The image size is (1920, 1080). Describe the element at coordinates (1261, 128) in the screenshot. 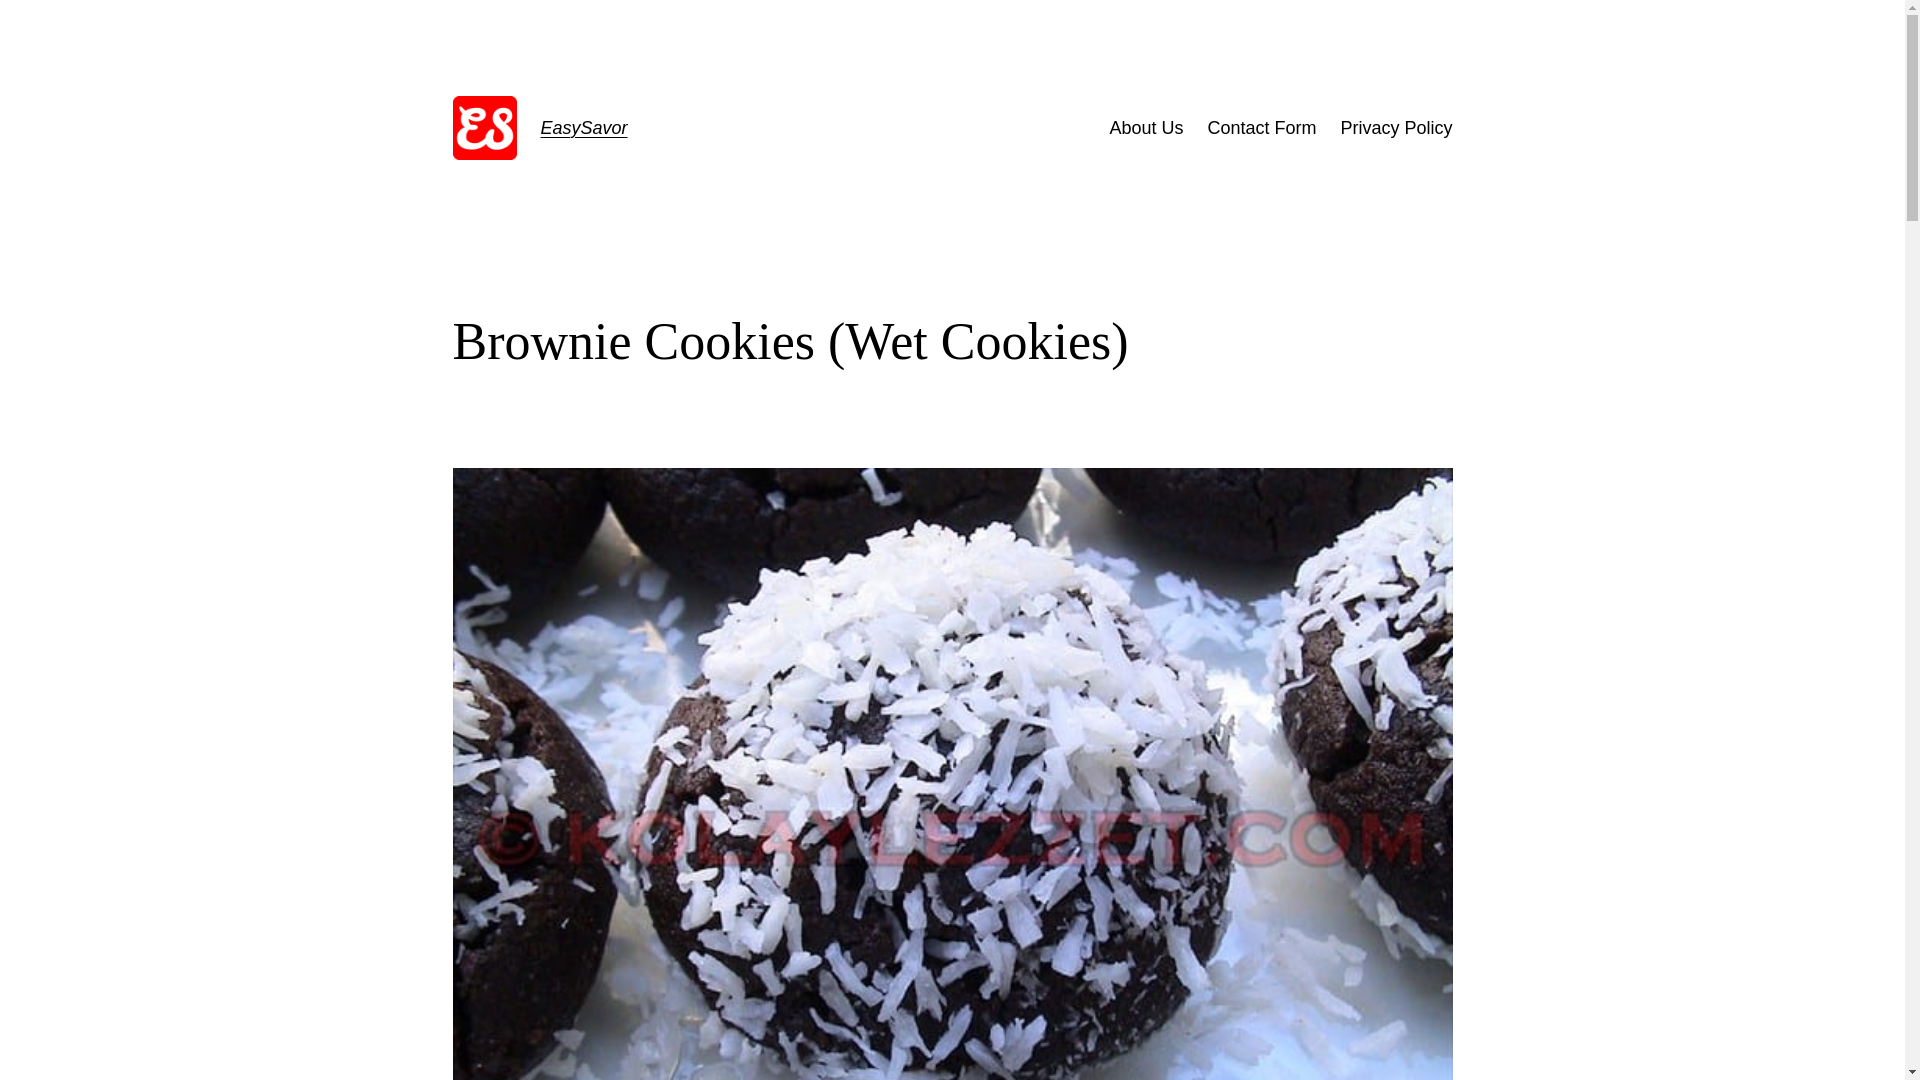

I see `Contact Form` at that location.